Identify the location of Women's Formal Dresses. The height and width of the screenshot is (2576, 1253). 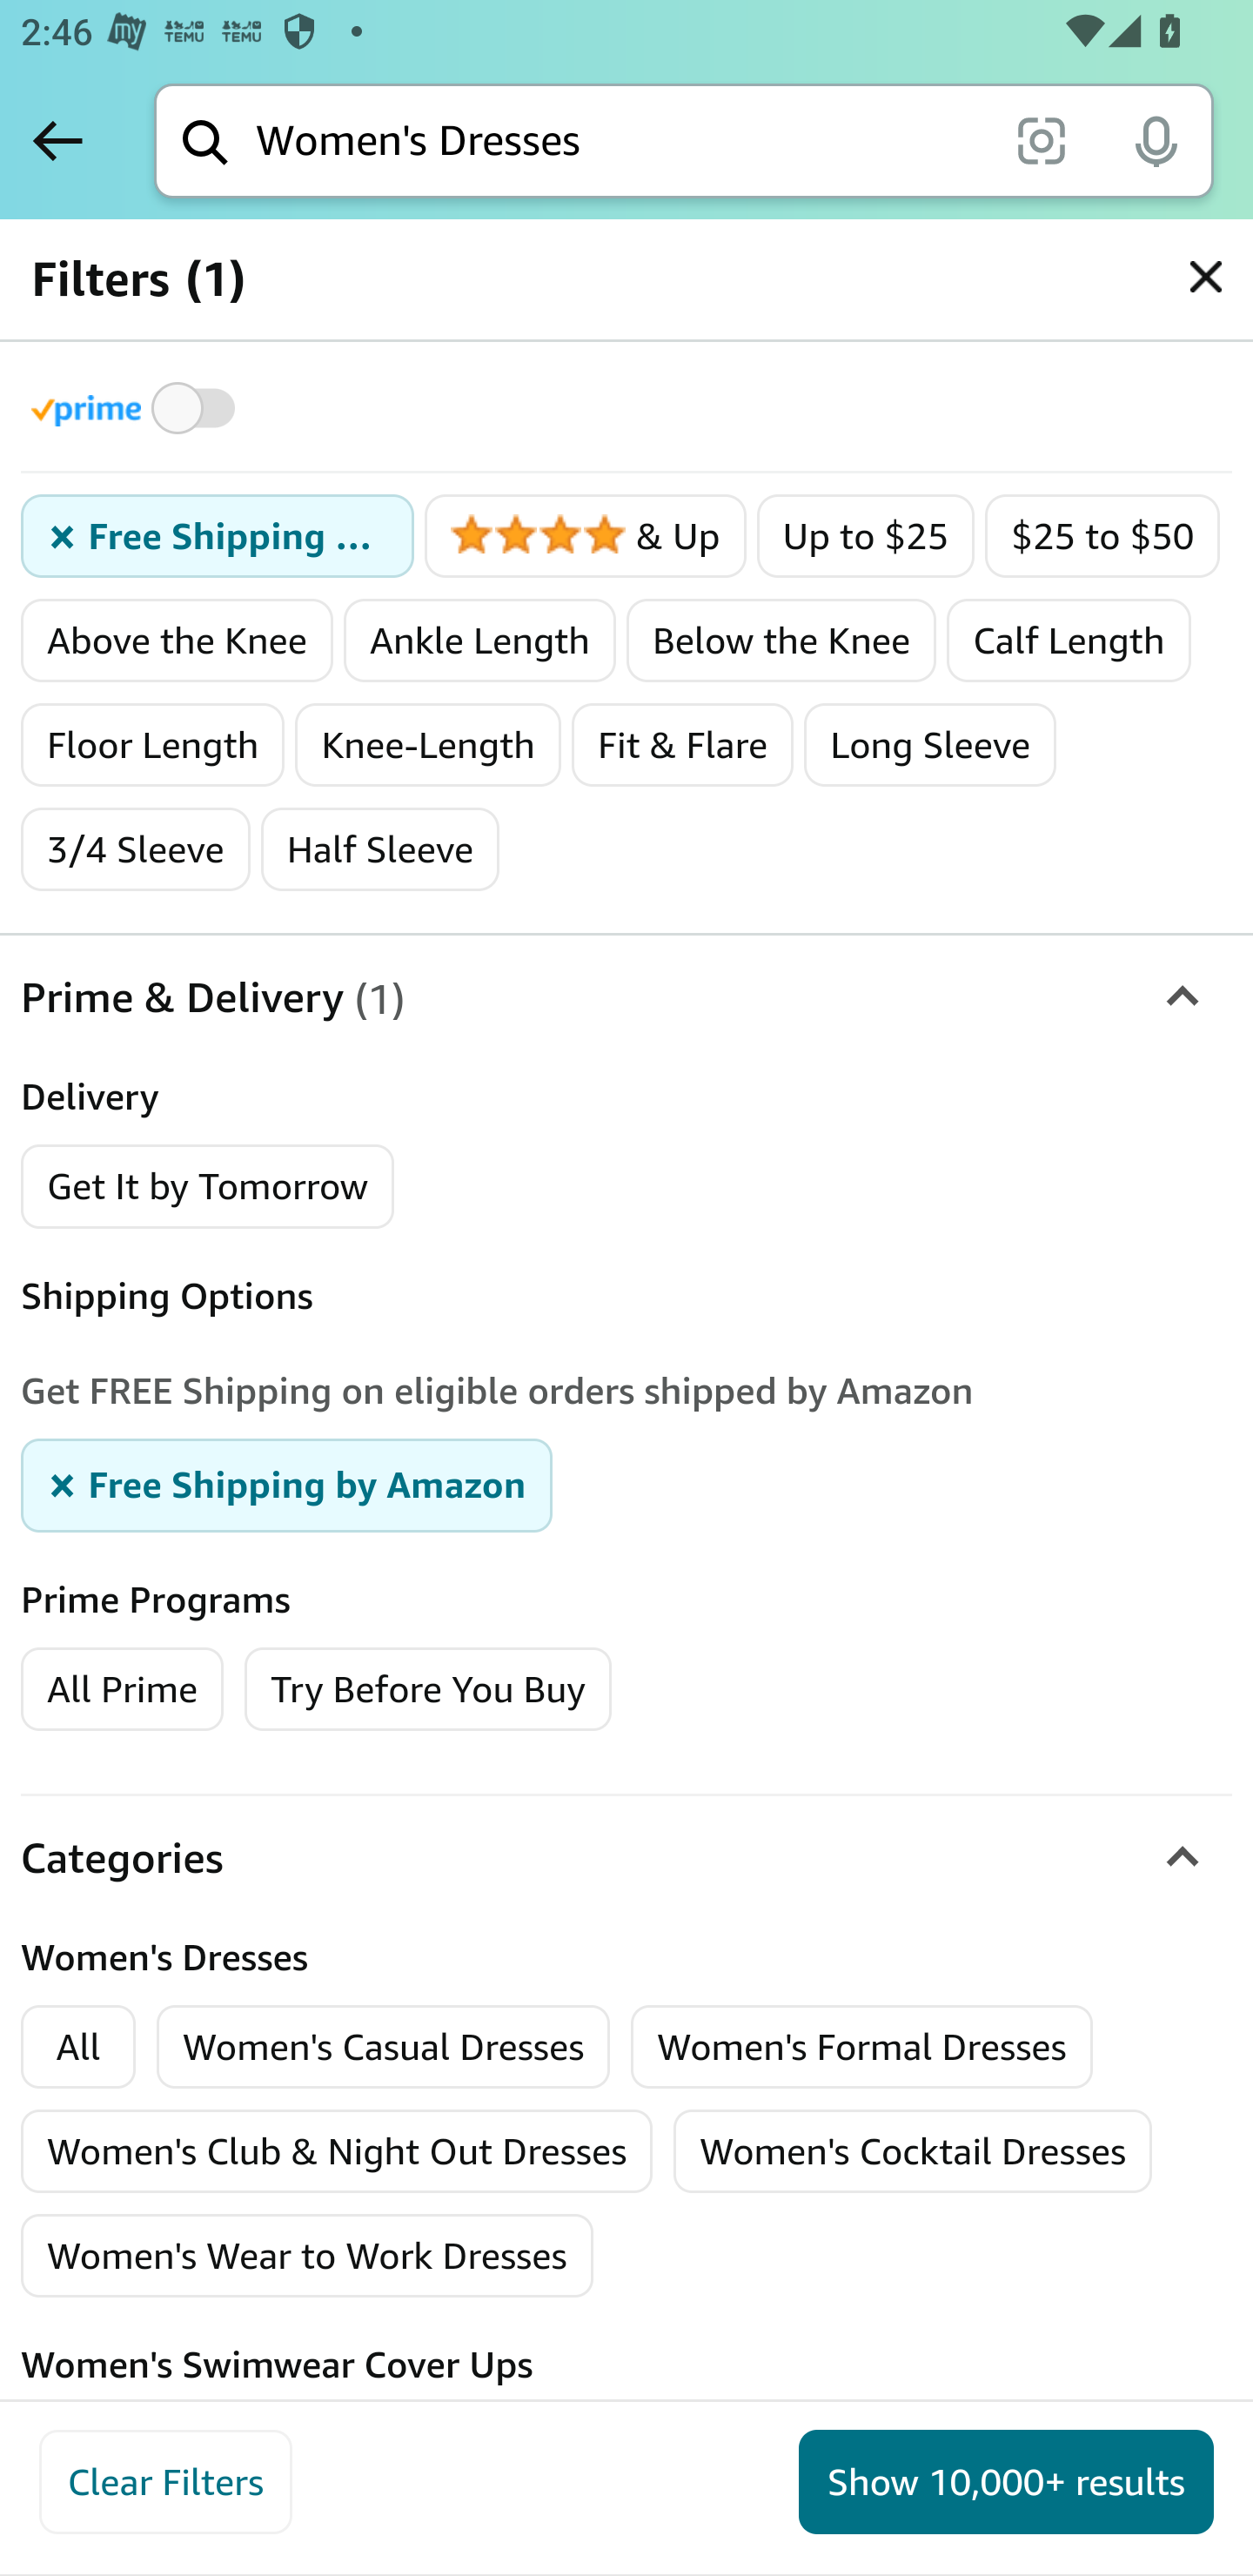
(861, 2045).